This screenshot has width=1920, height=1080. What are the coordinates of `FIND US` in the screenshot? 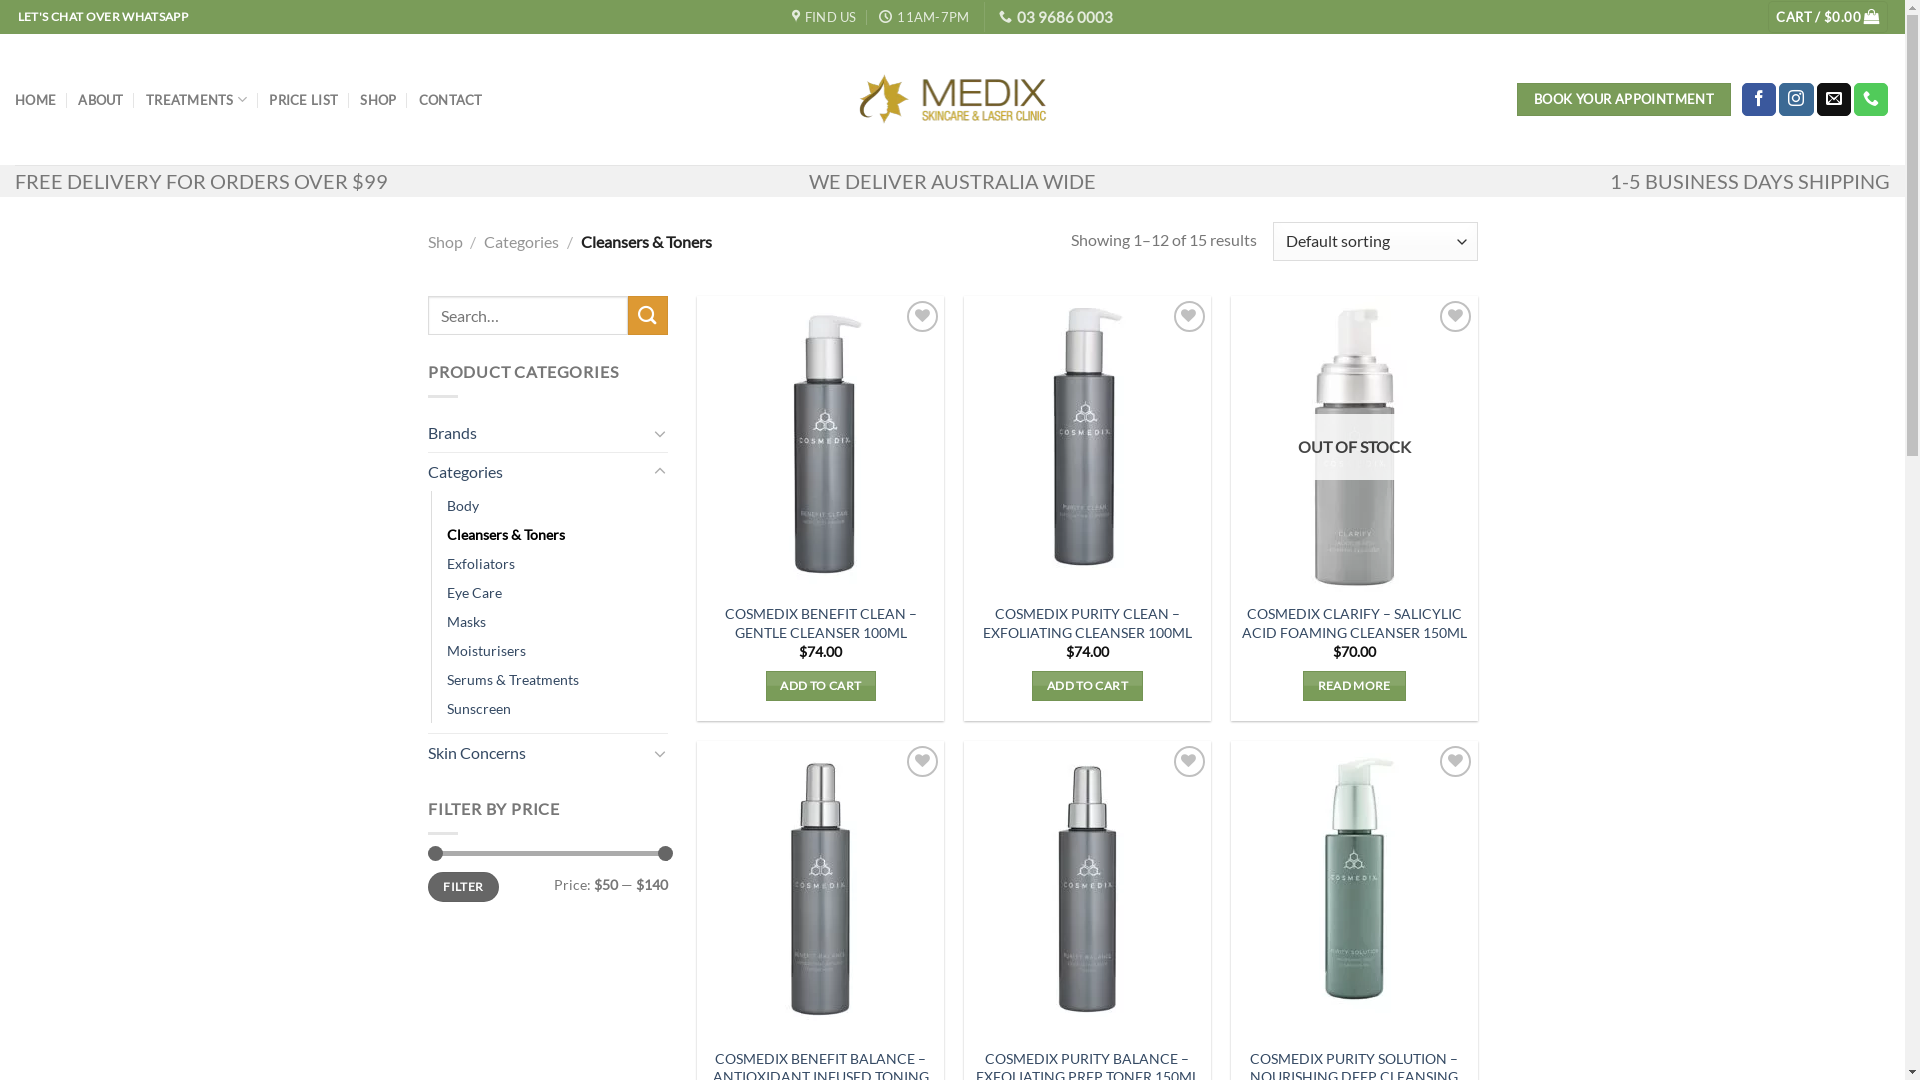 It's located at (824, 17).